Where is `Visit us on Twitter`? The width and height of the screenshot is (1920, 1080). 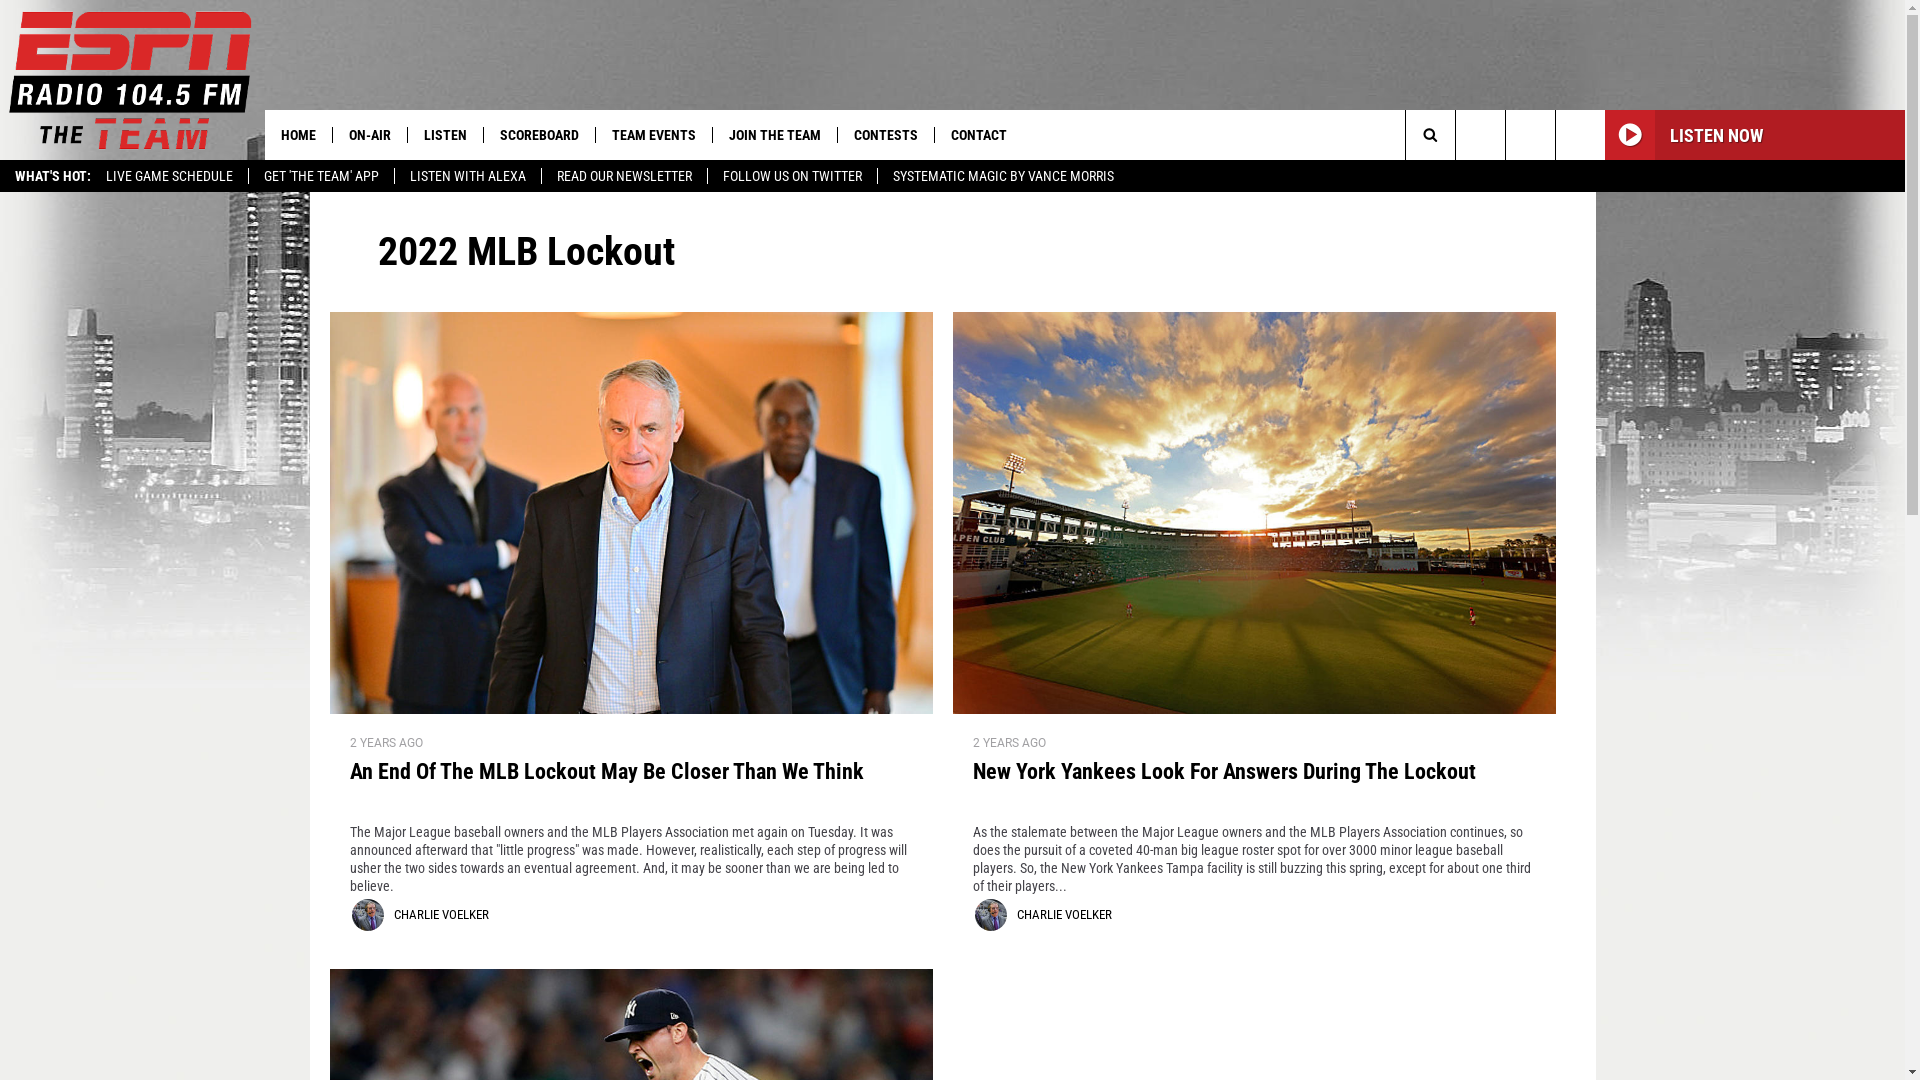
Visit us on Twitter is located at coordinates (1580, 135).